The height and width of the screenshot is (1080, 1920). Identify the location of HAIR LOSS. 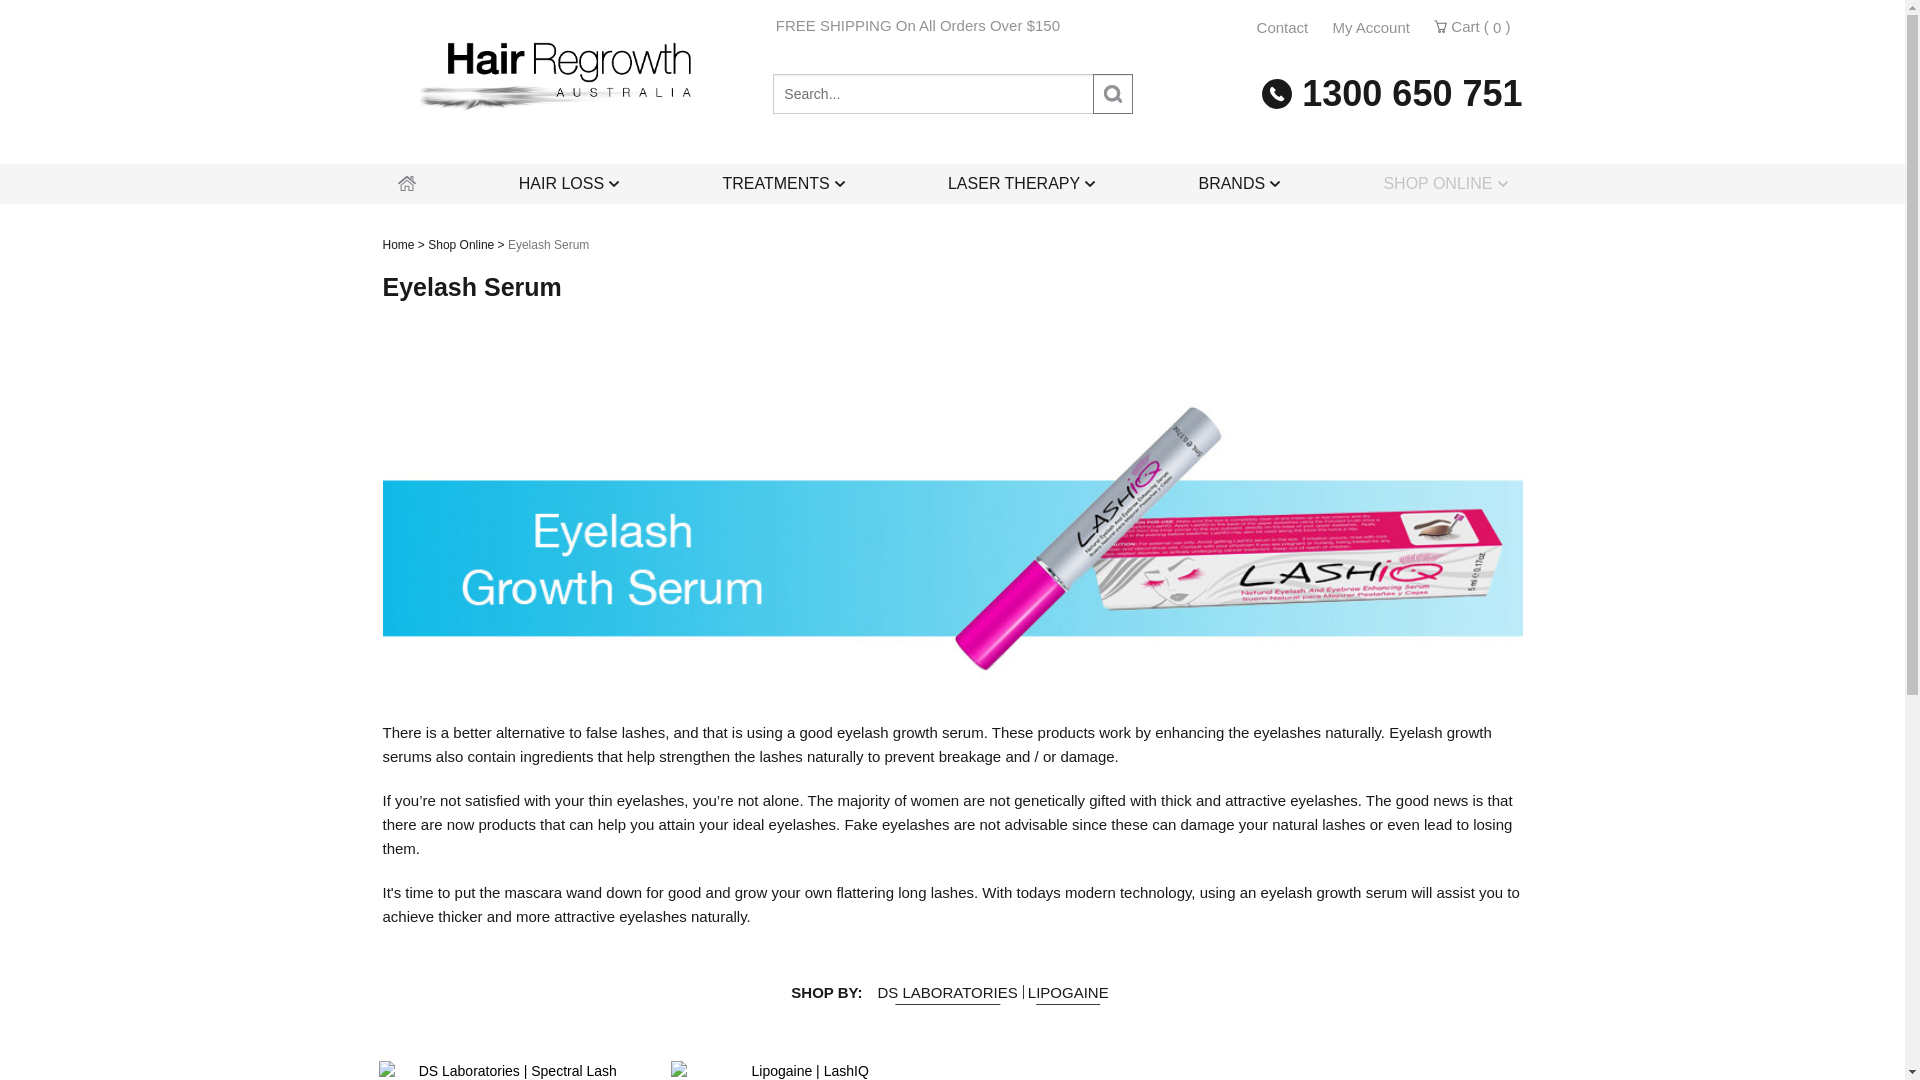
(569, 184).